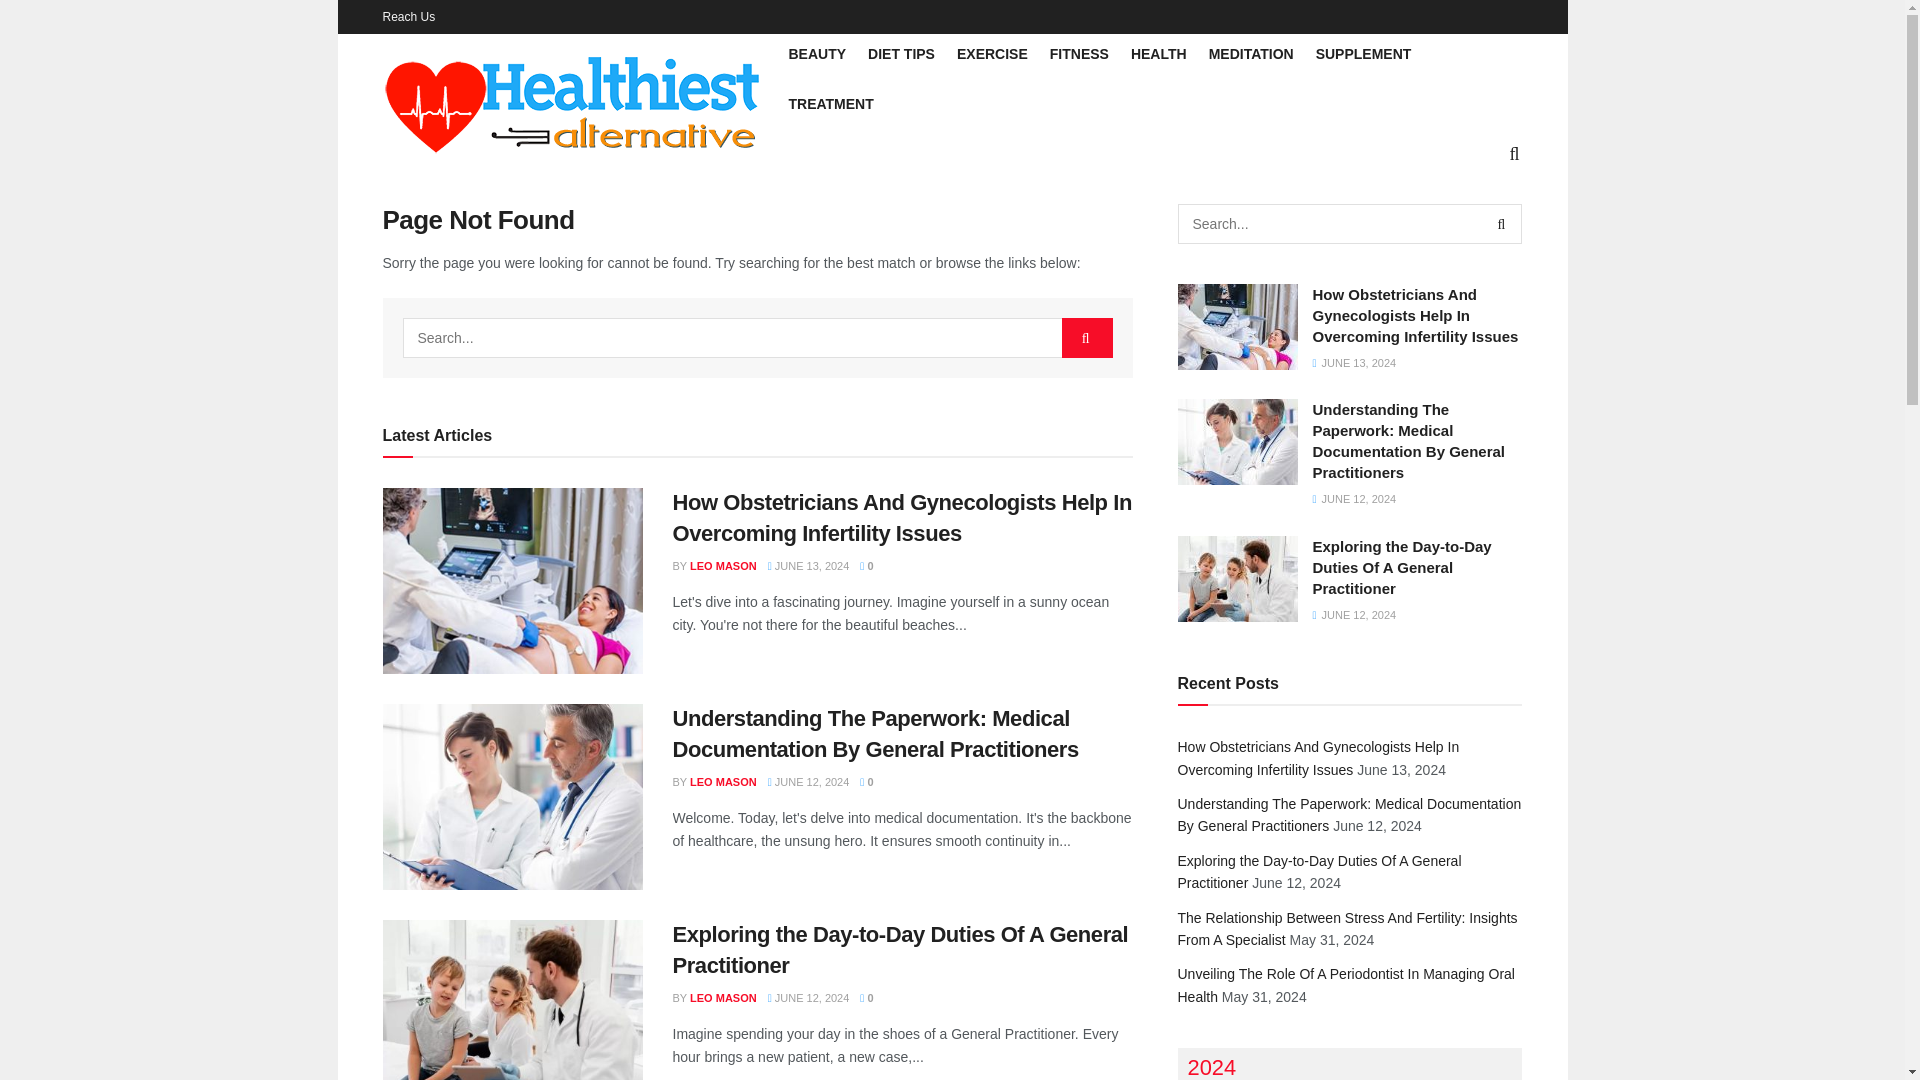 The height and width of the screenshot is (1080, 1920). I want to click on 0, so click(866, 782).